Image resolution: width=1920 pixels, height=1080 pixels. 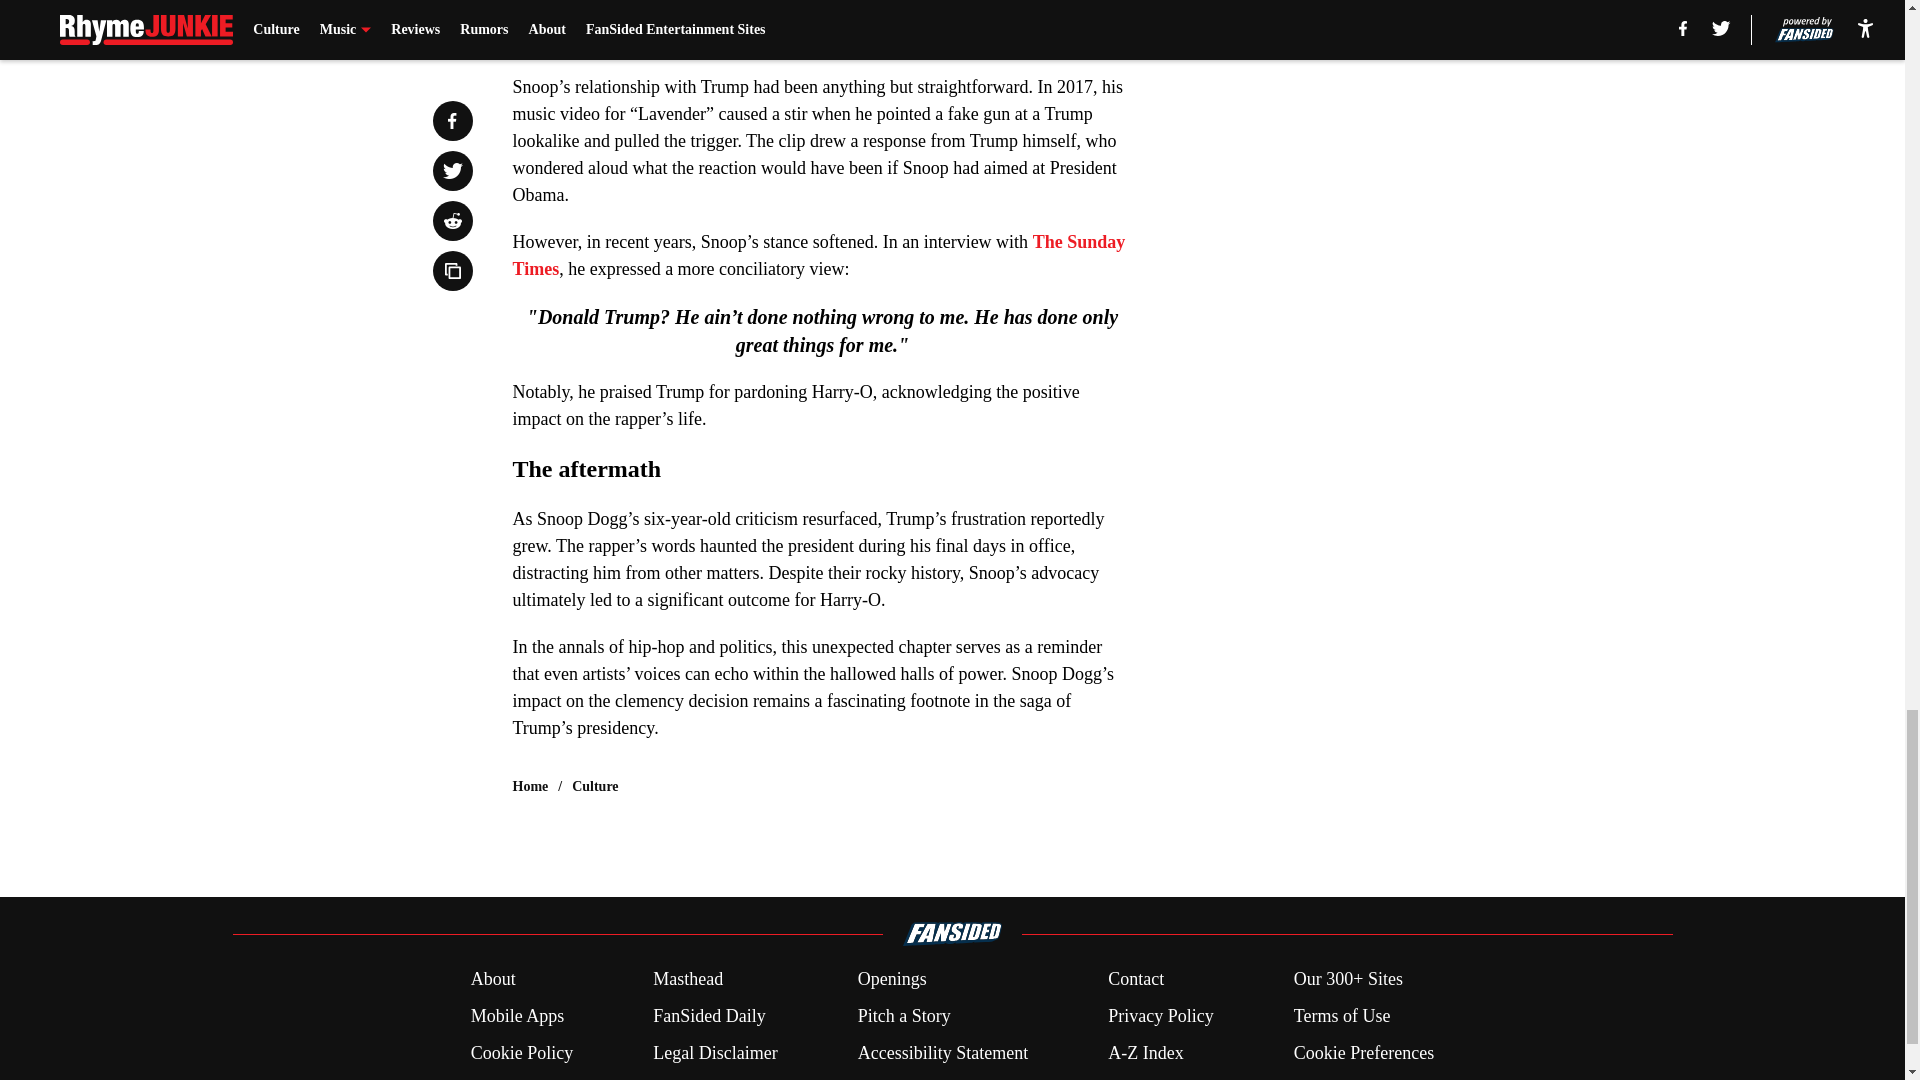 I want to click on Home, so click(x=530, y=786).